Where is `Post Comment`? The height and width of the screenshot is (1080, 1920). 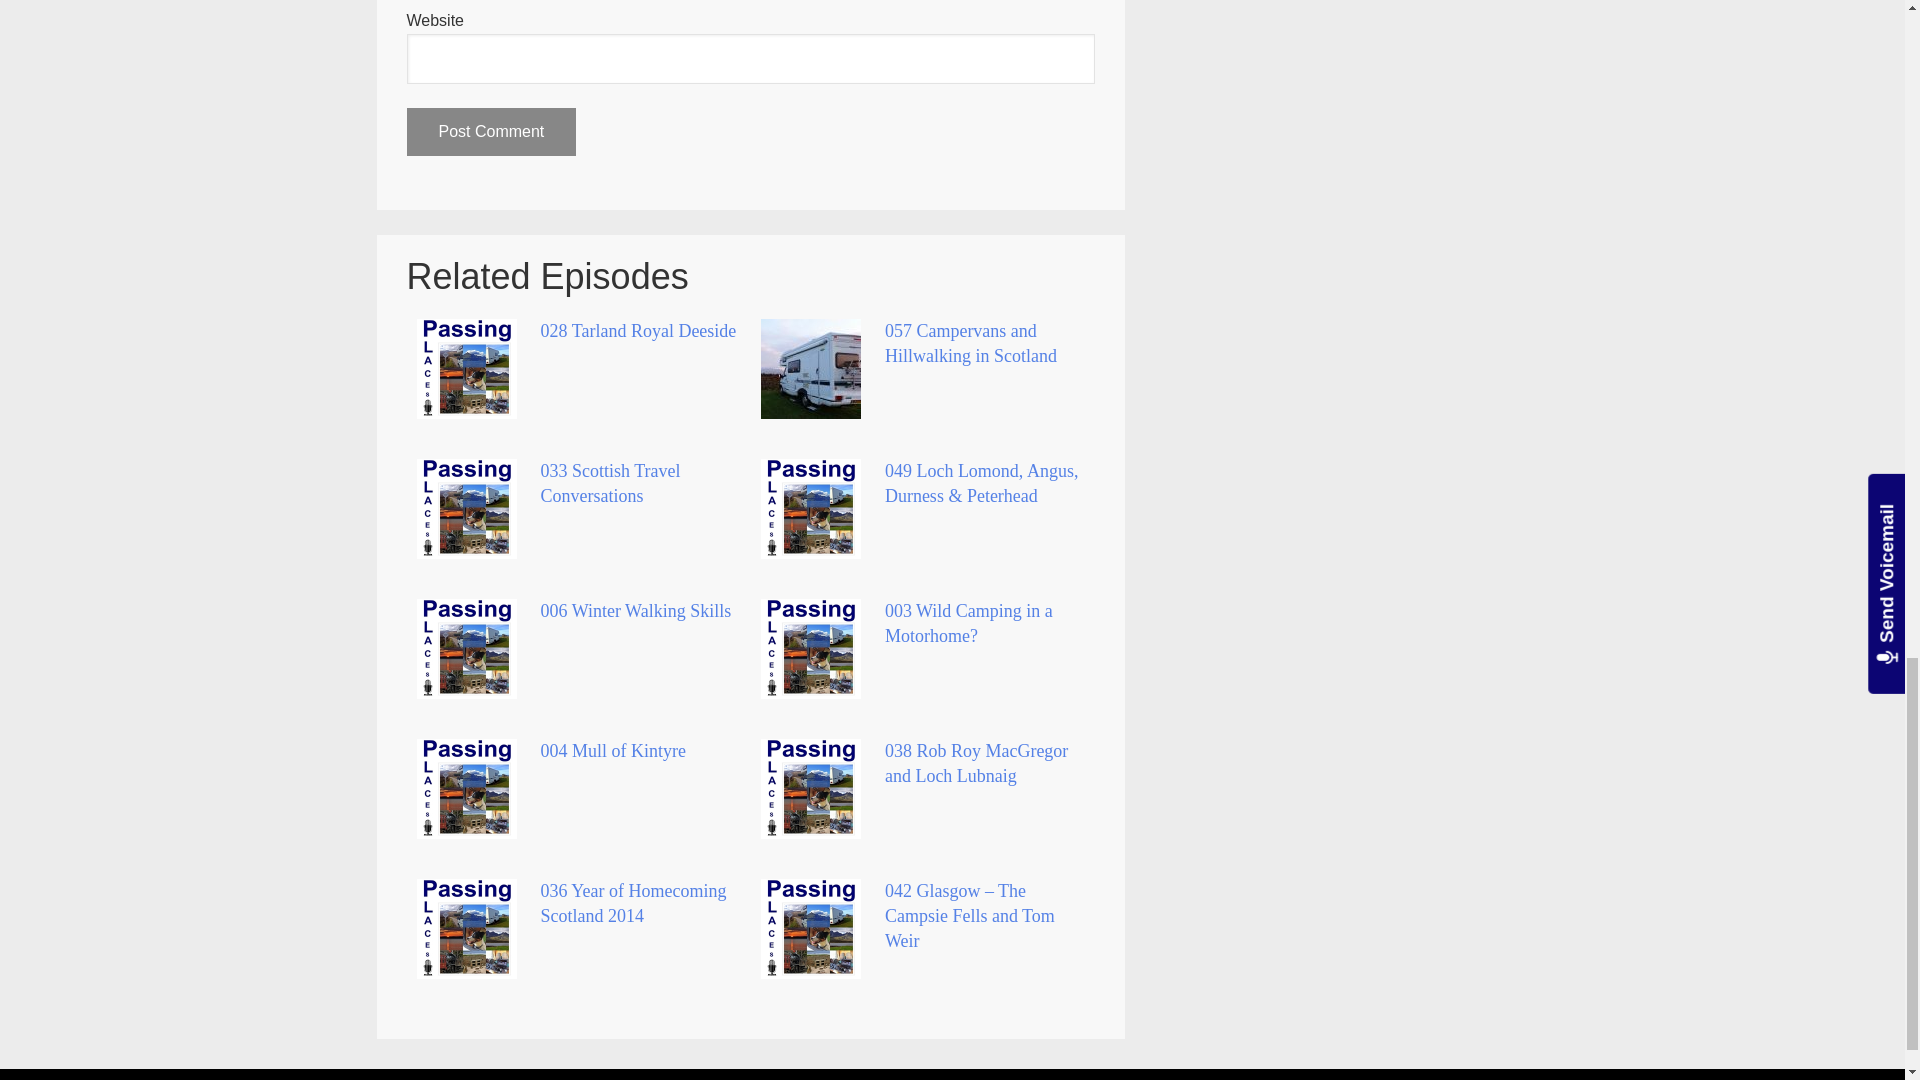
Post Comment is located at coordinates (490, 132).